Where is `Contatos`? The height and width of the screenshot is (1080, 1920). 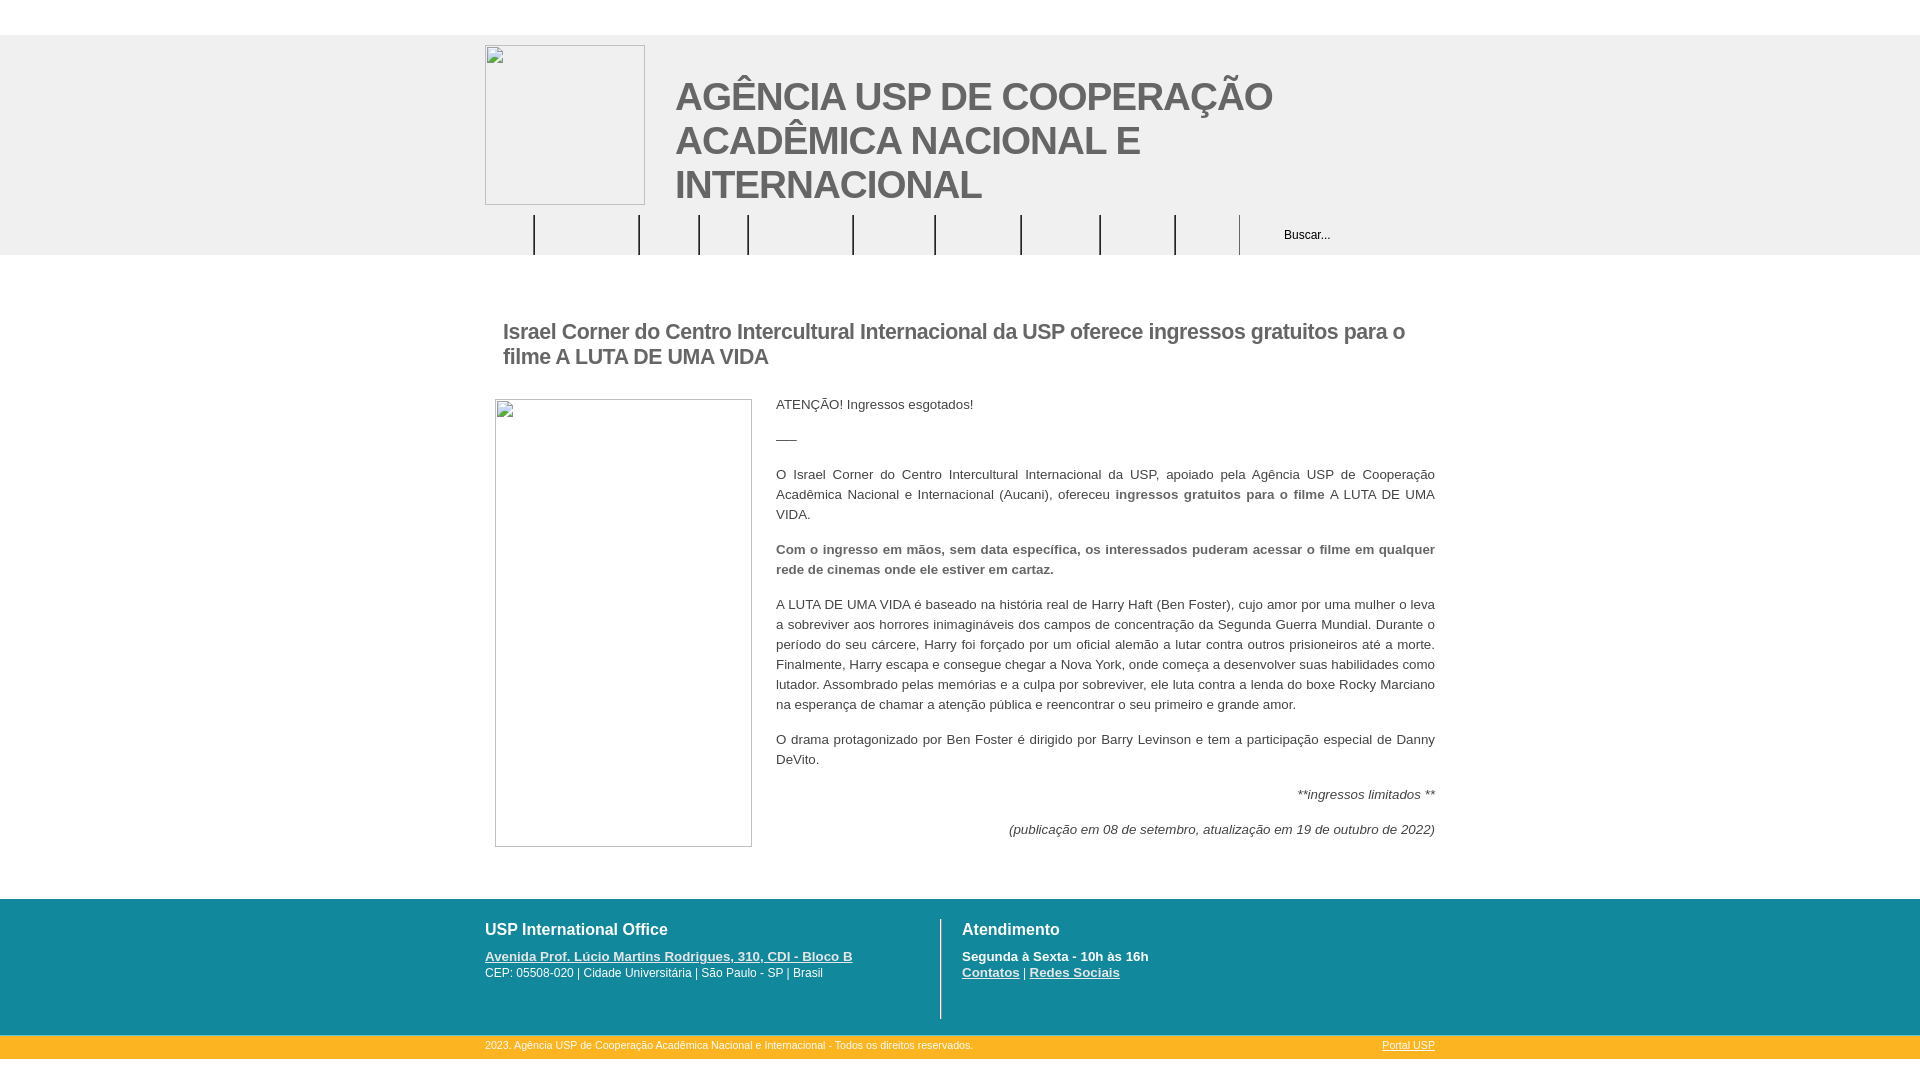
Contatos is located at coordinates (991, 972).